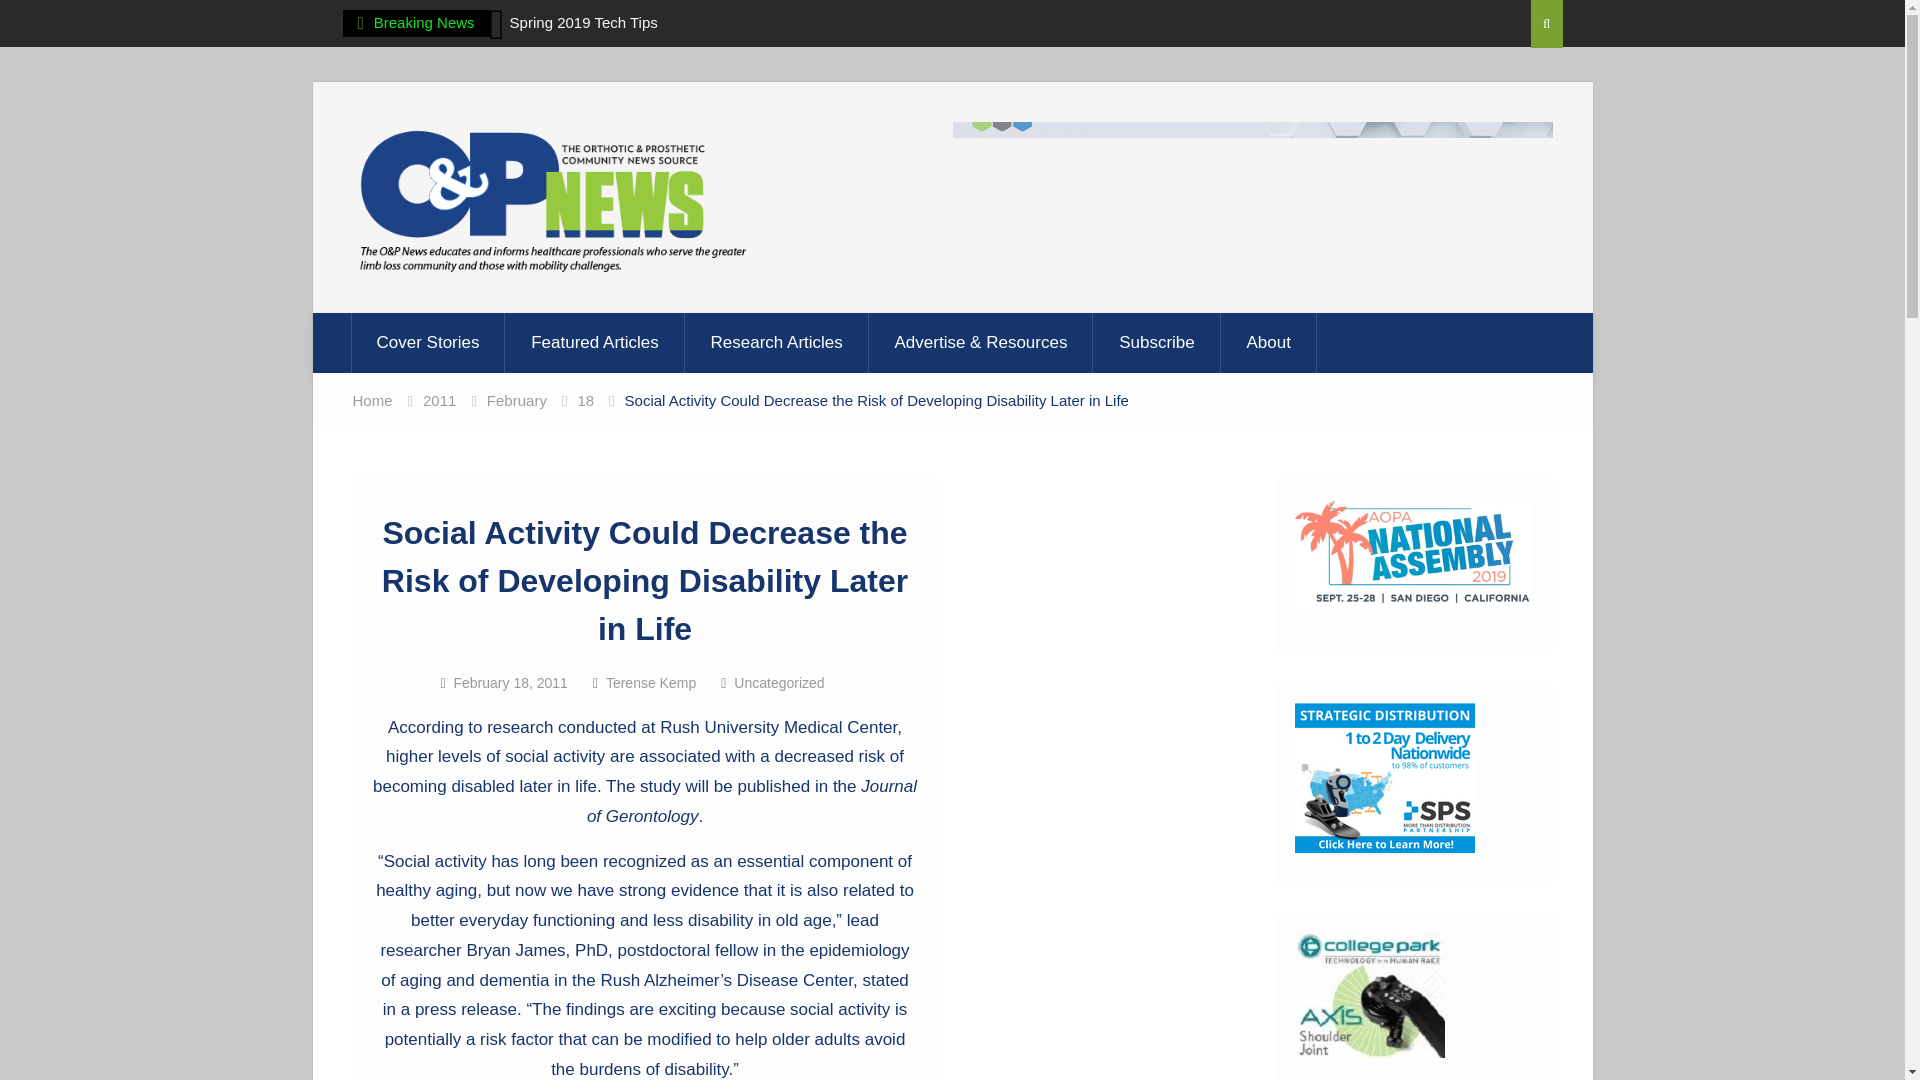 The width and height of the screenshot is (1920, 1080). I want to click on Home, so click(371, 400).